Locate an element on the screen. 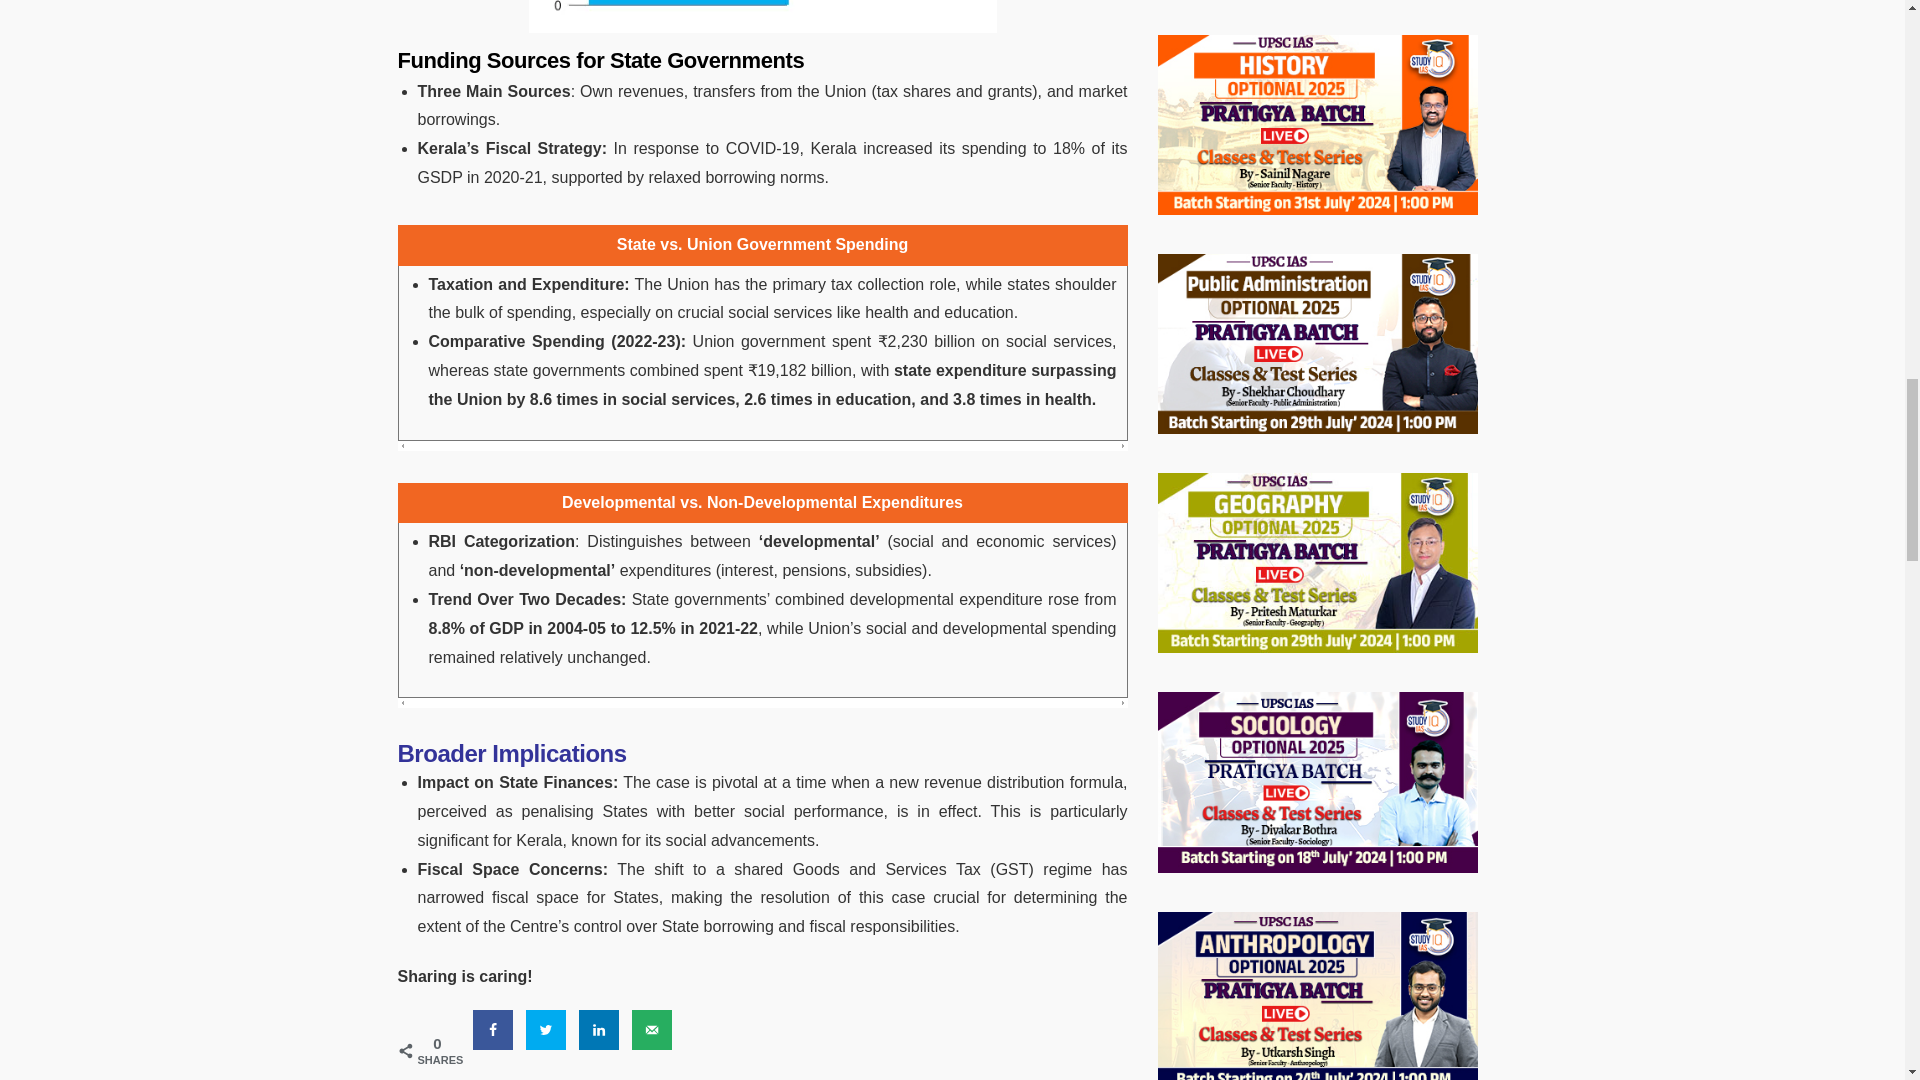 This screenshot has height=1080, width=1920. Share on Facebook is located at coordinates (492, 1029).